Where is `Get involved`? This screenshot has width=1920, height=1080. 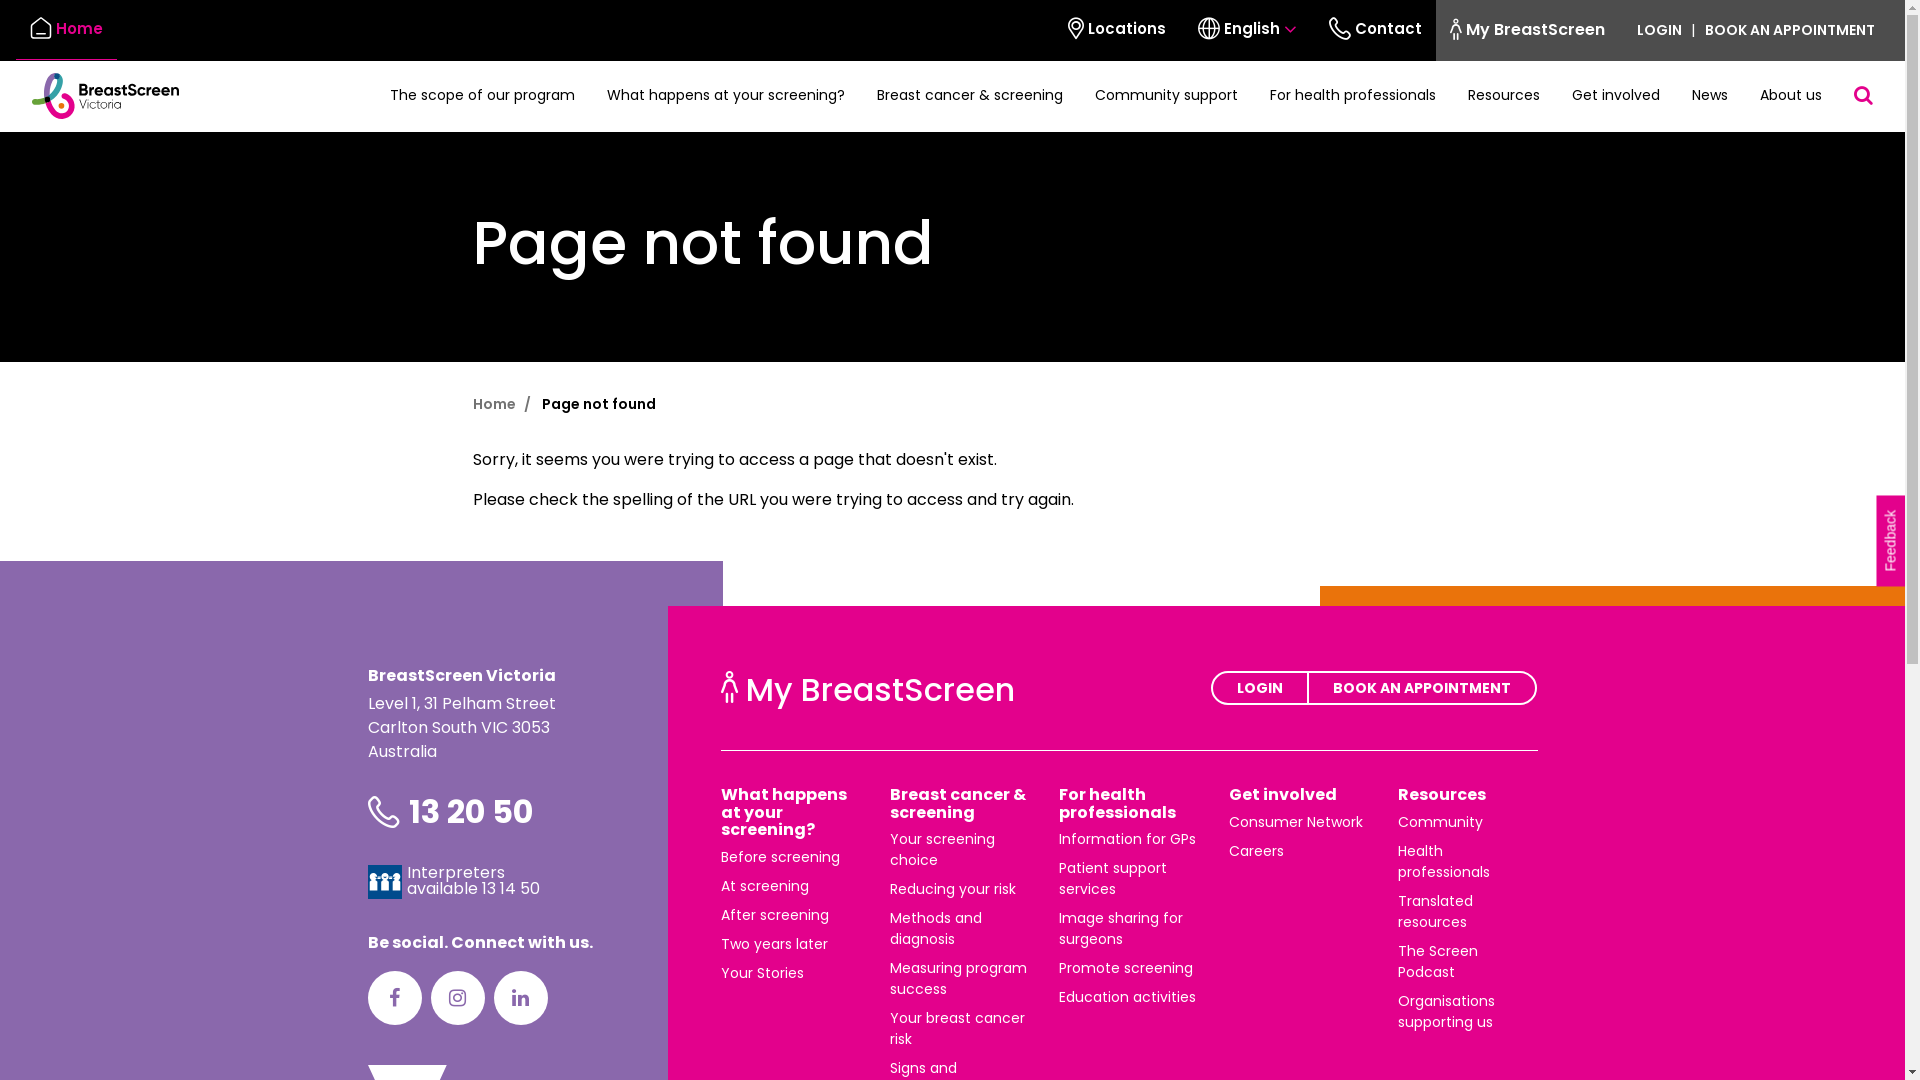 Get involved is located at coordinates (1616, 96).